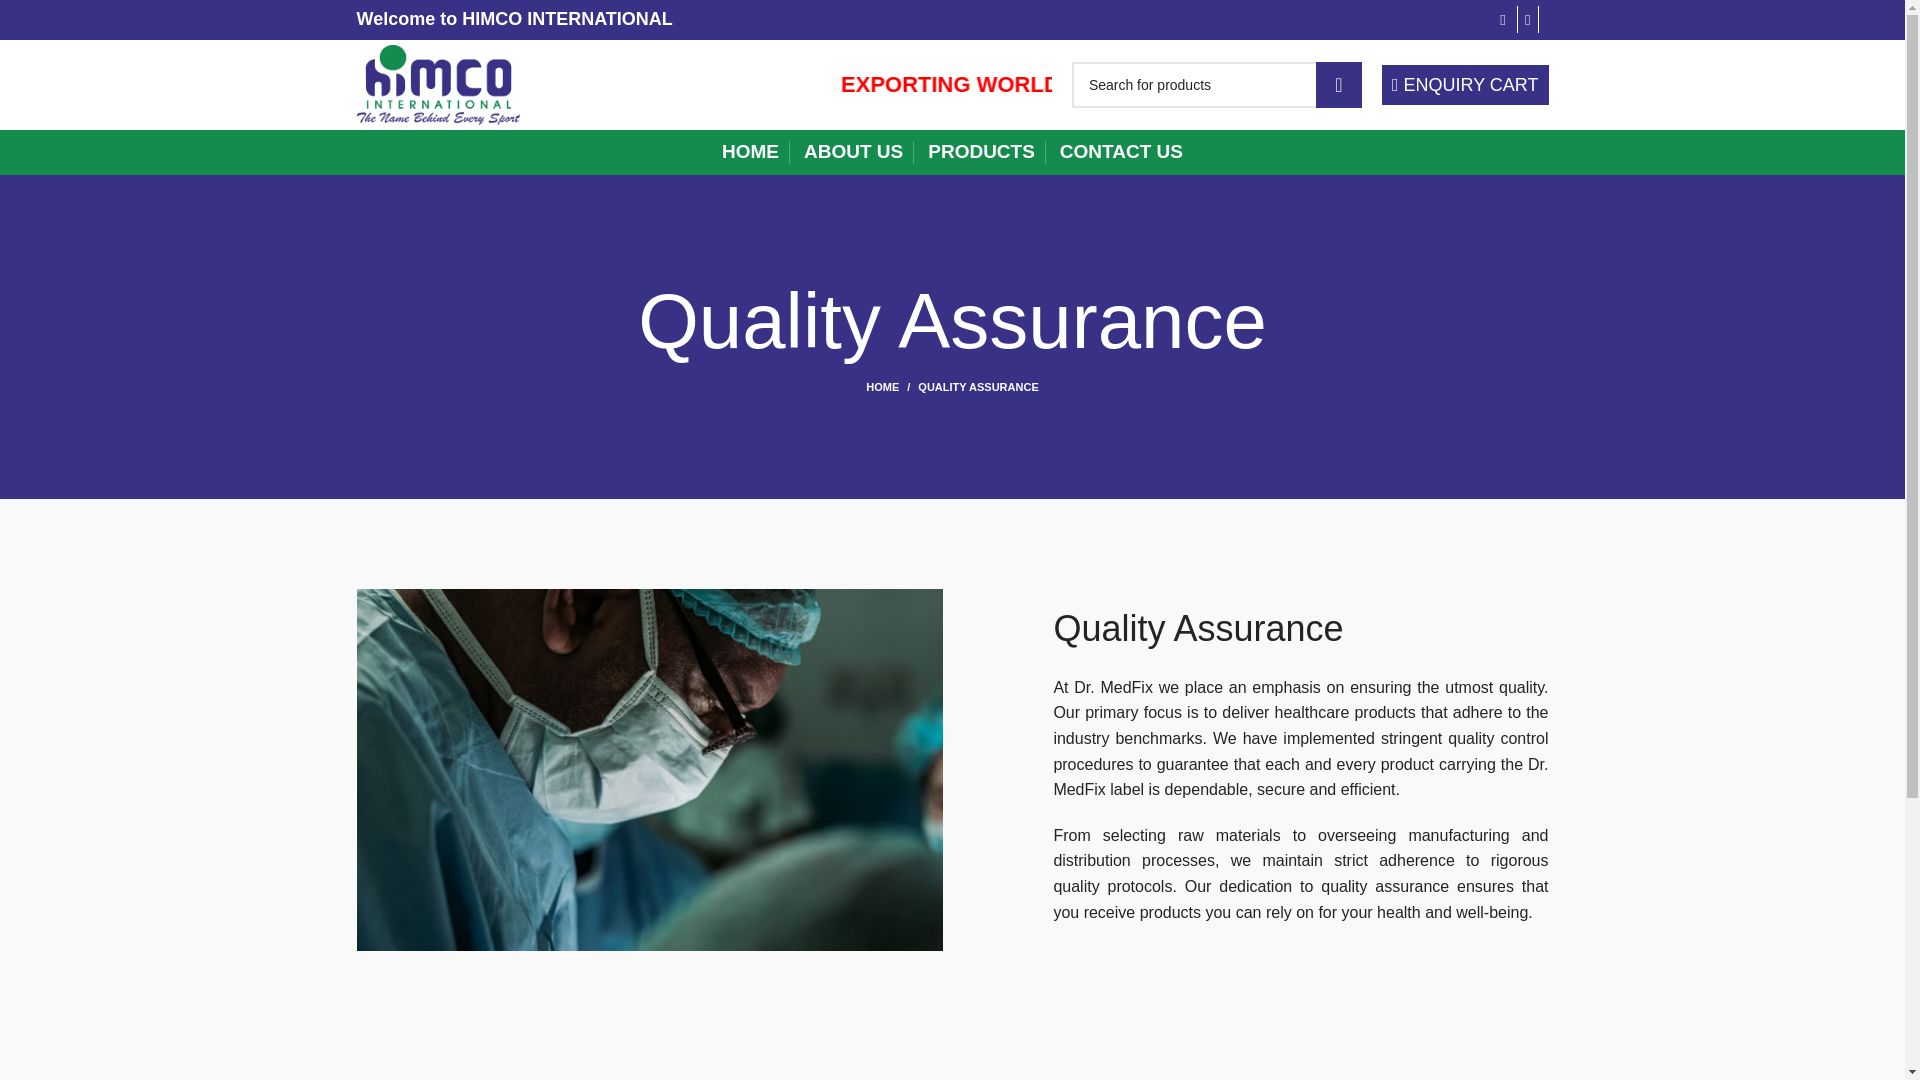 Image resolution: width=1920 pixels, height=1080 pixels. Describe the element at coordinates (853, 152) in the screenshot. I see `ABOUT US` at that location.